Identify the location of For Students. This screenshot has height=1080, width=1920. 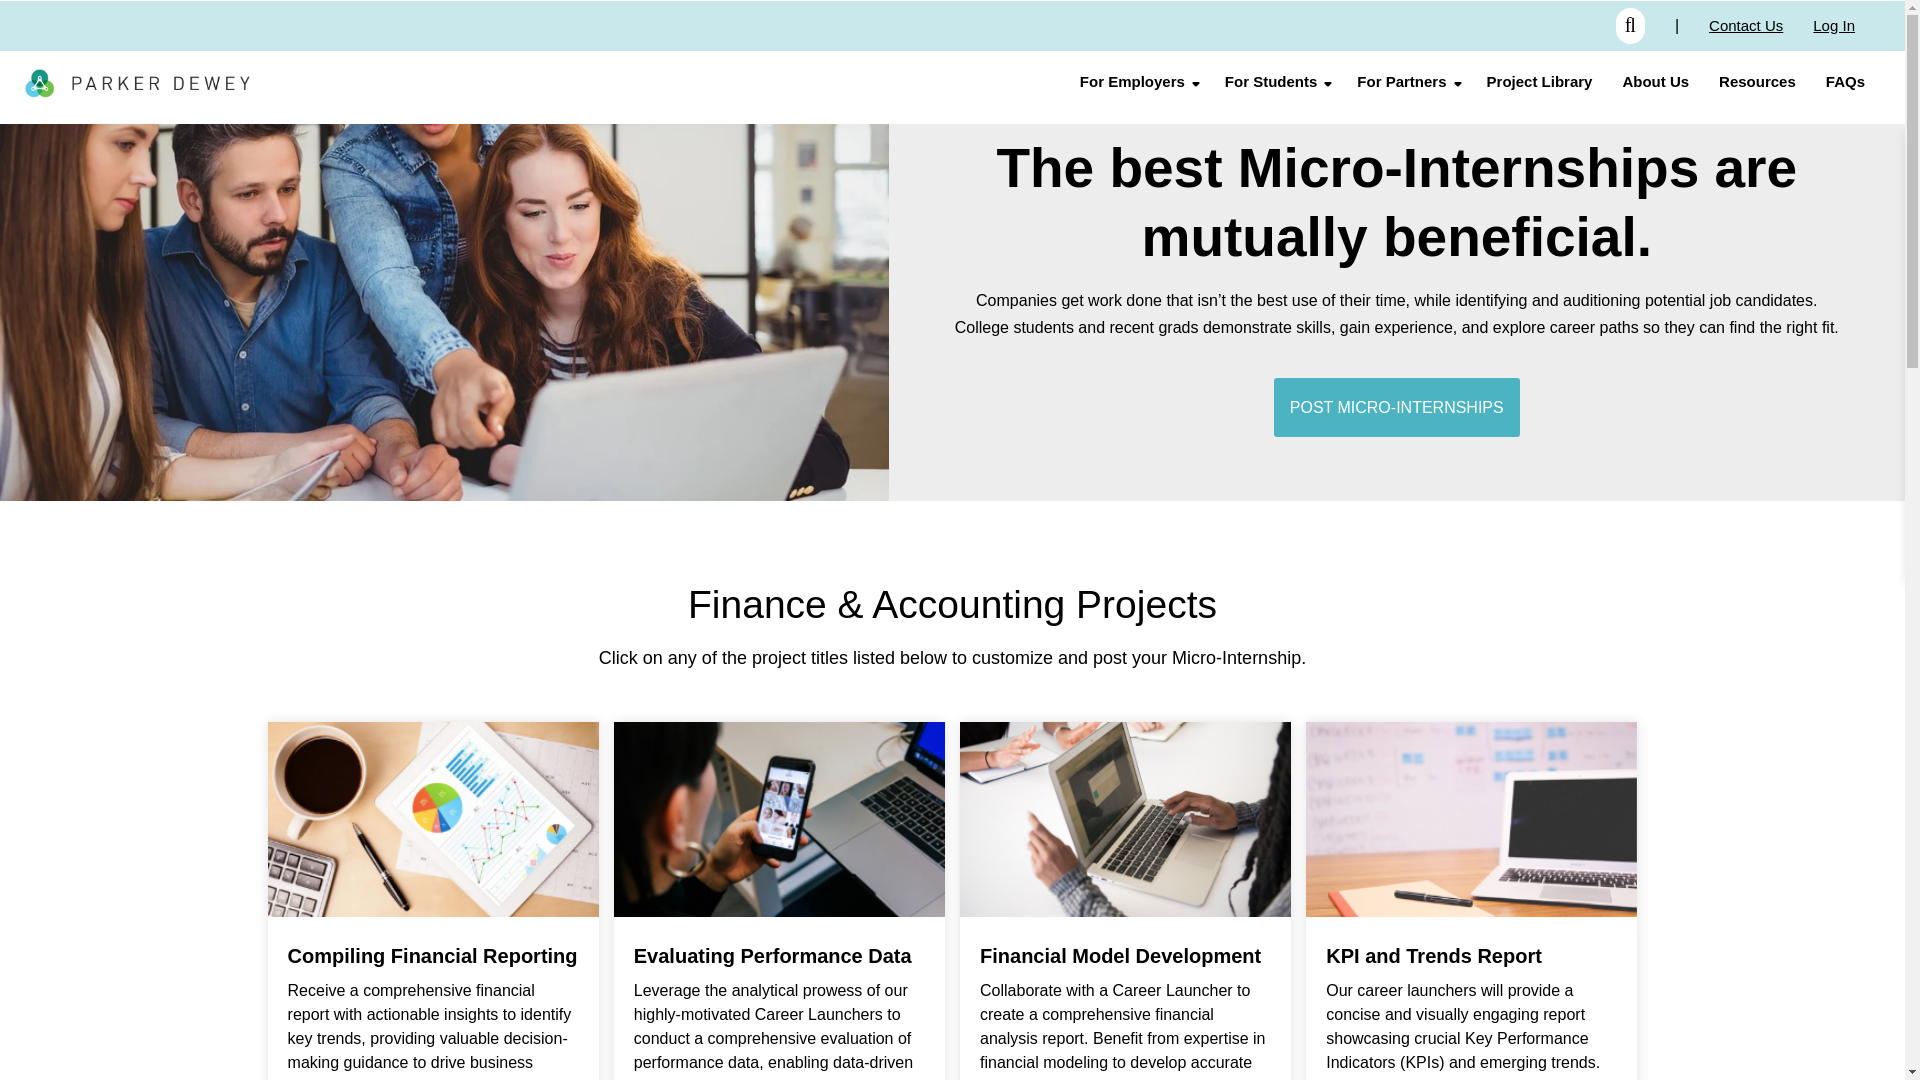
(1270, 82).